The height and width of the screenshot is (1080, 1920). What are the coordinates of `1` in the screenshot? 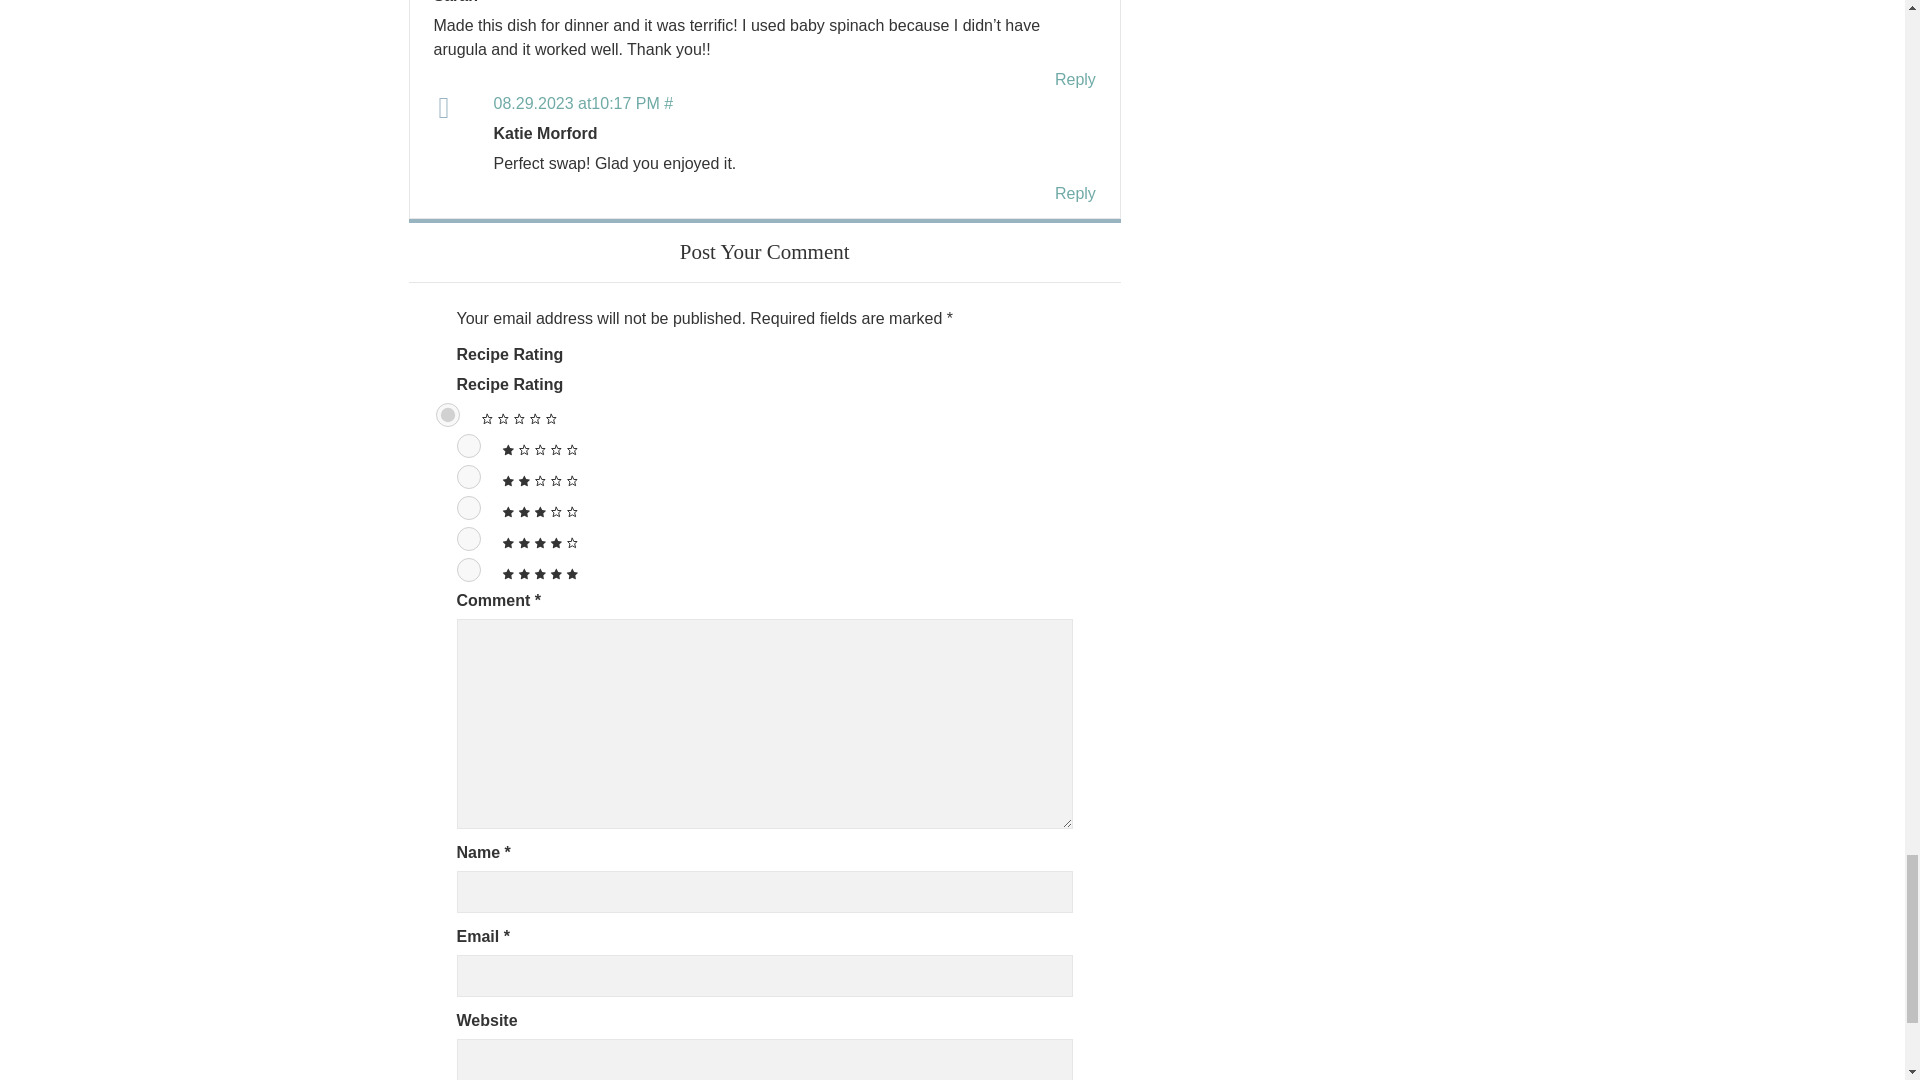 It's located at (468, 446).